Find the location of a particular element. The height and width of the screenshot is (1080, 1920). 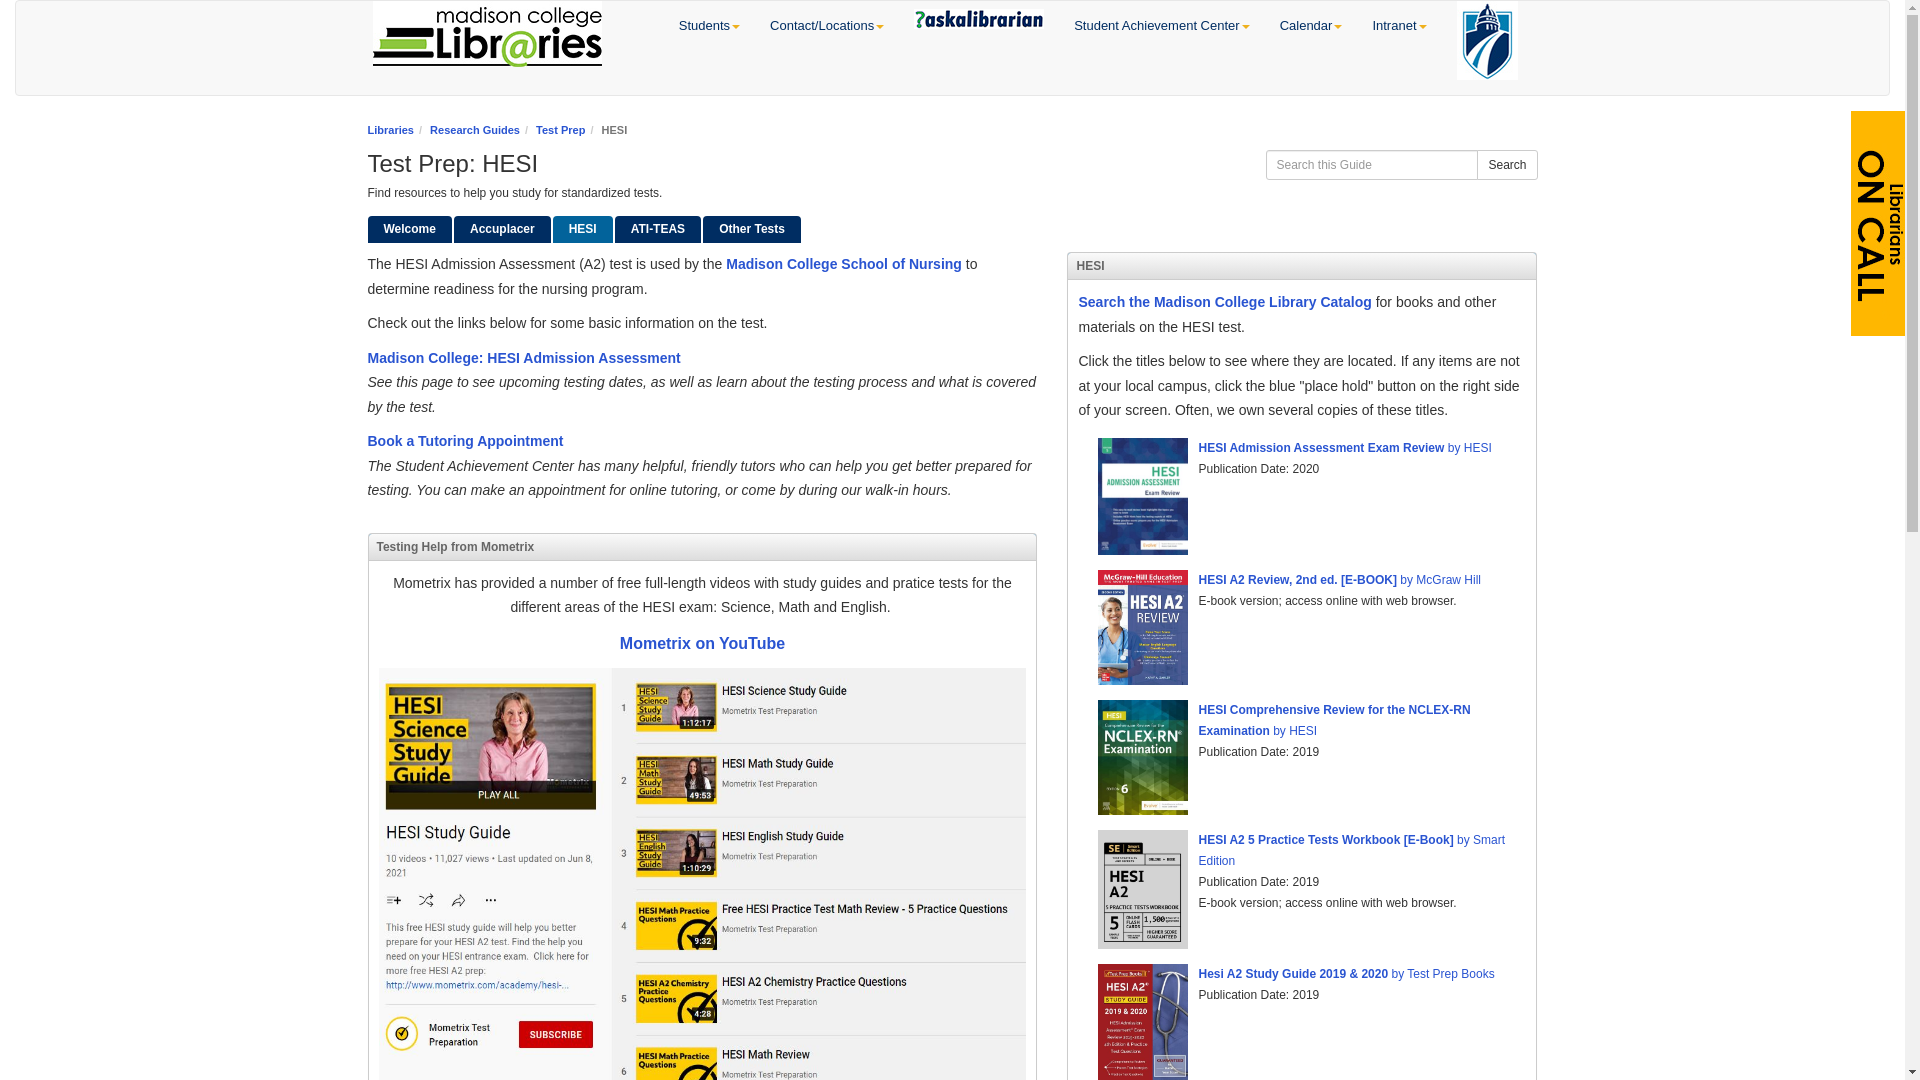

Students is located at coordinates (709, 26).